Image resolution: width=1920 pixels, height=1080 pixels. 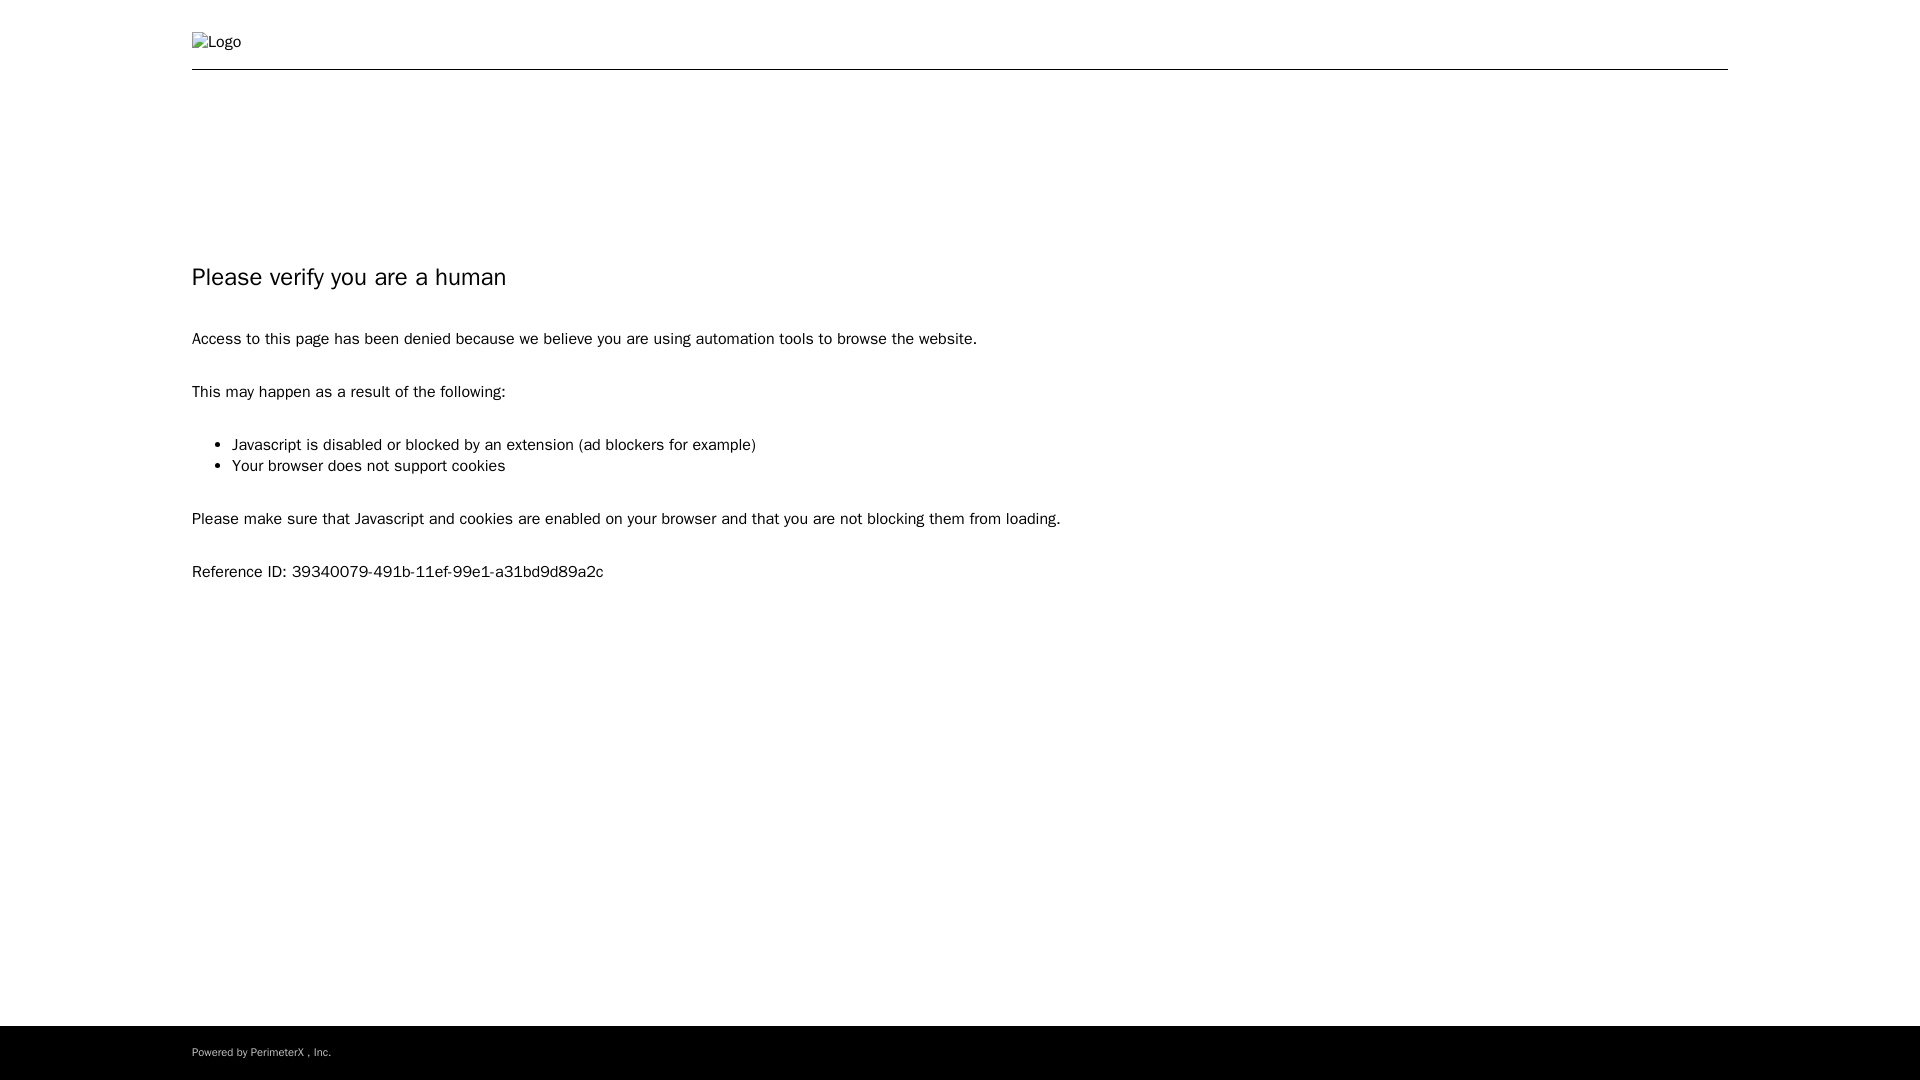 I want to click on PerimeterX, so click(x=277, y=1052).